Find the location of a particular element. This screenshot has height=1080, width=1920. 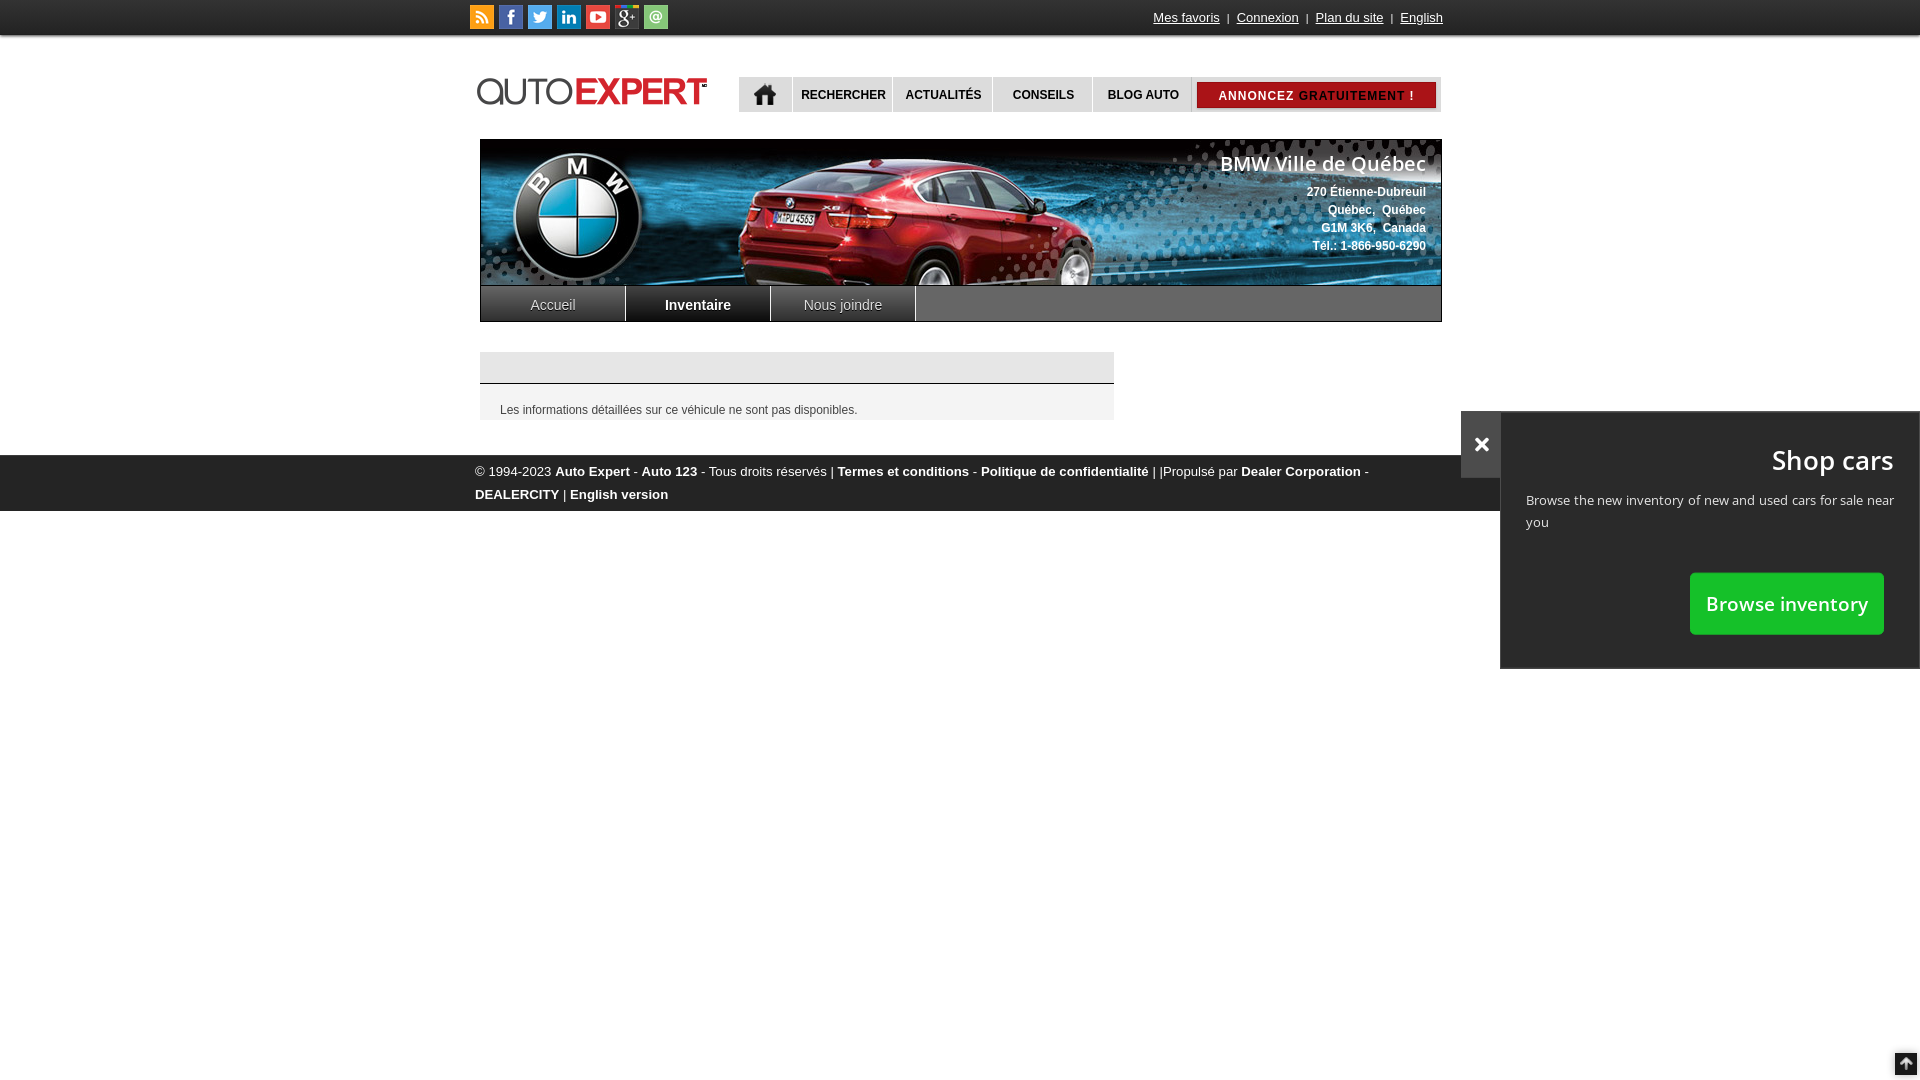

Accueil is located at coordinates (554, 304).